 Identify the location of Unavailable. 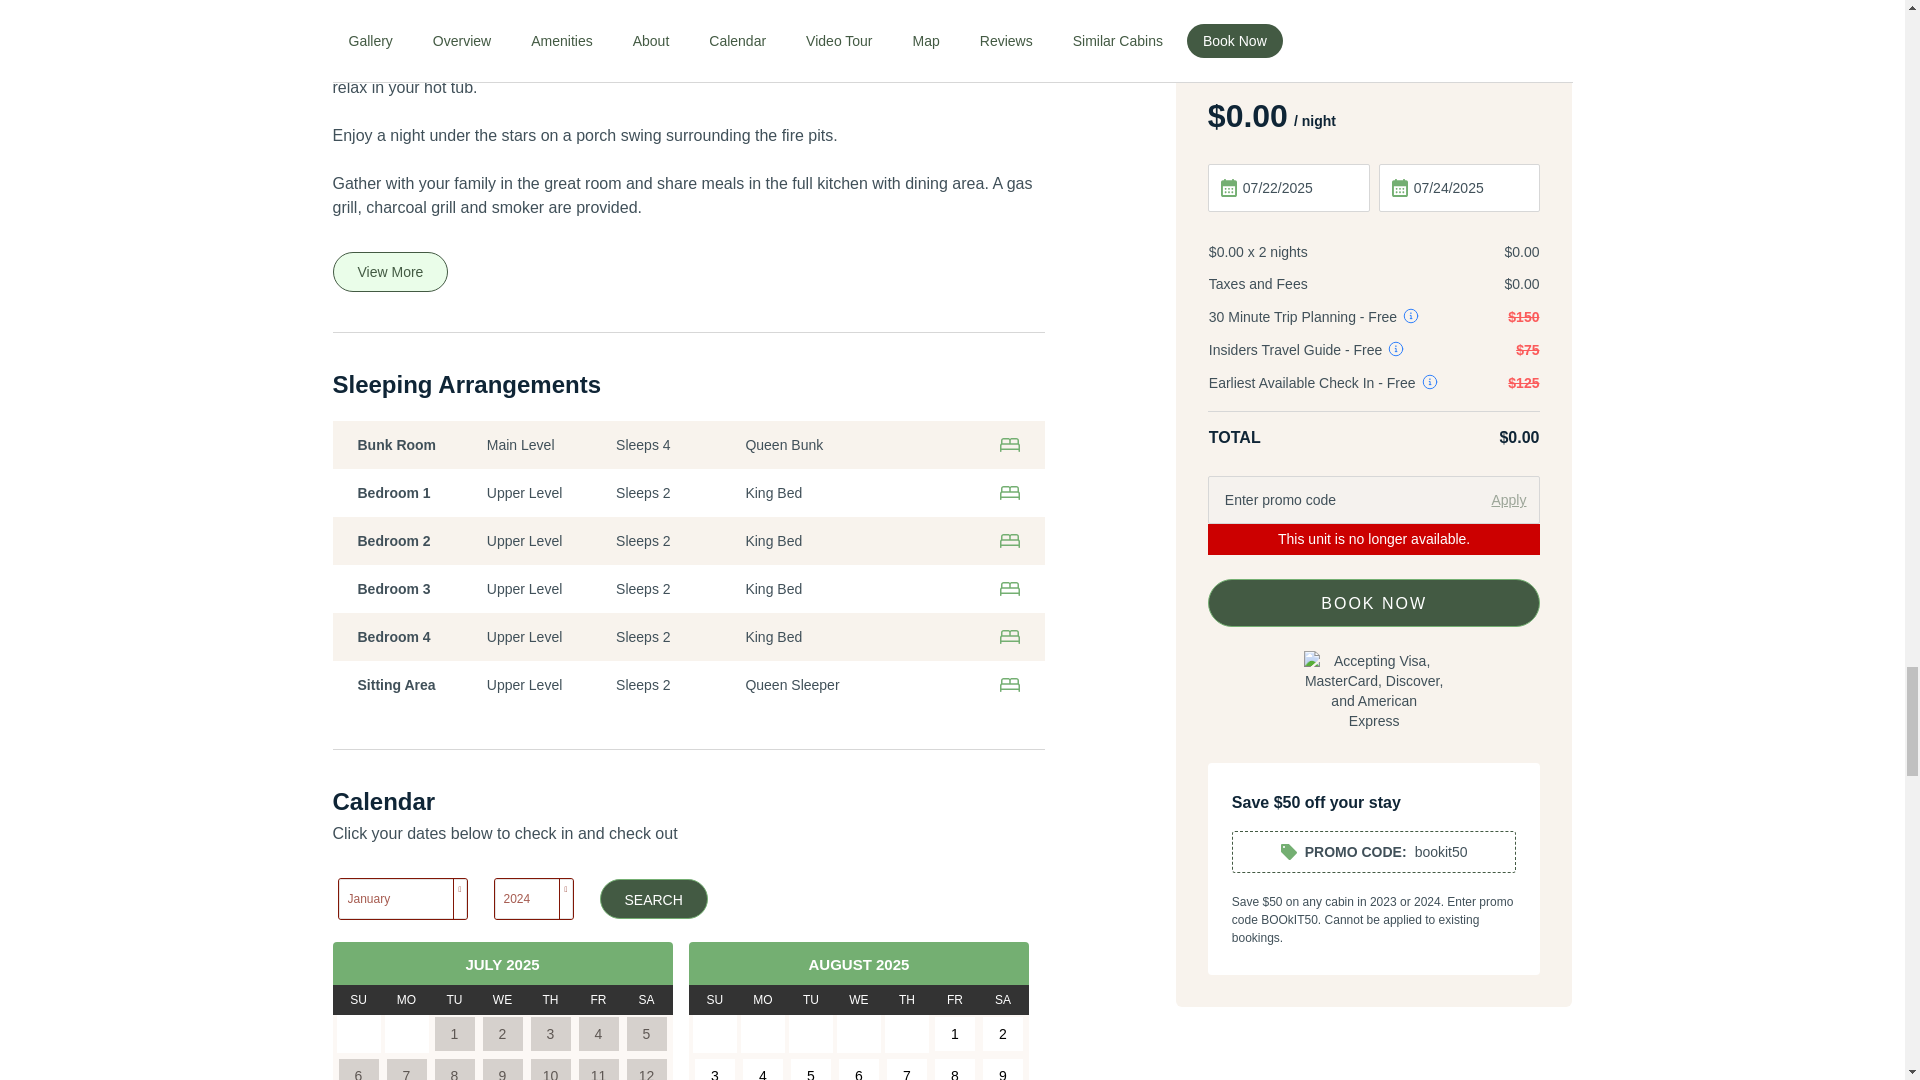
(502, 1034).